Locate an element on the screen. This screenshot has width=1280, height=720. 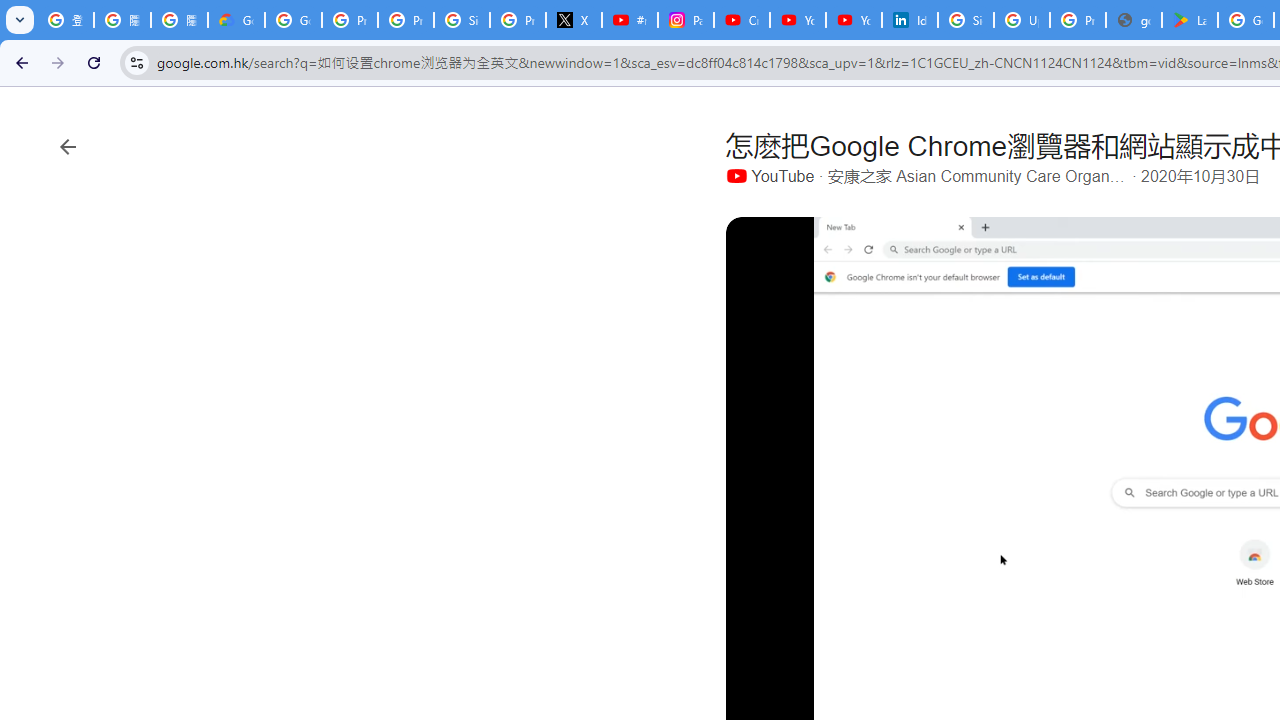
#nbabasketballhighlights - YouTube is located at coordinates (629, 20).